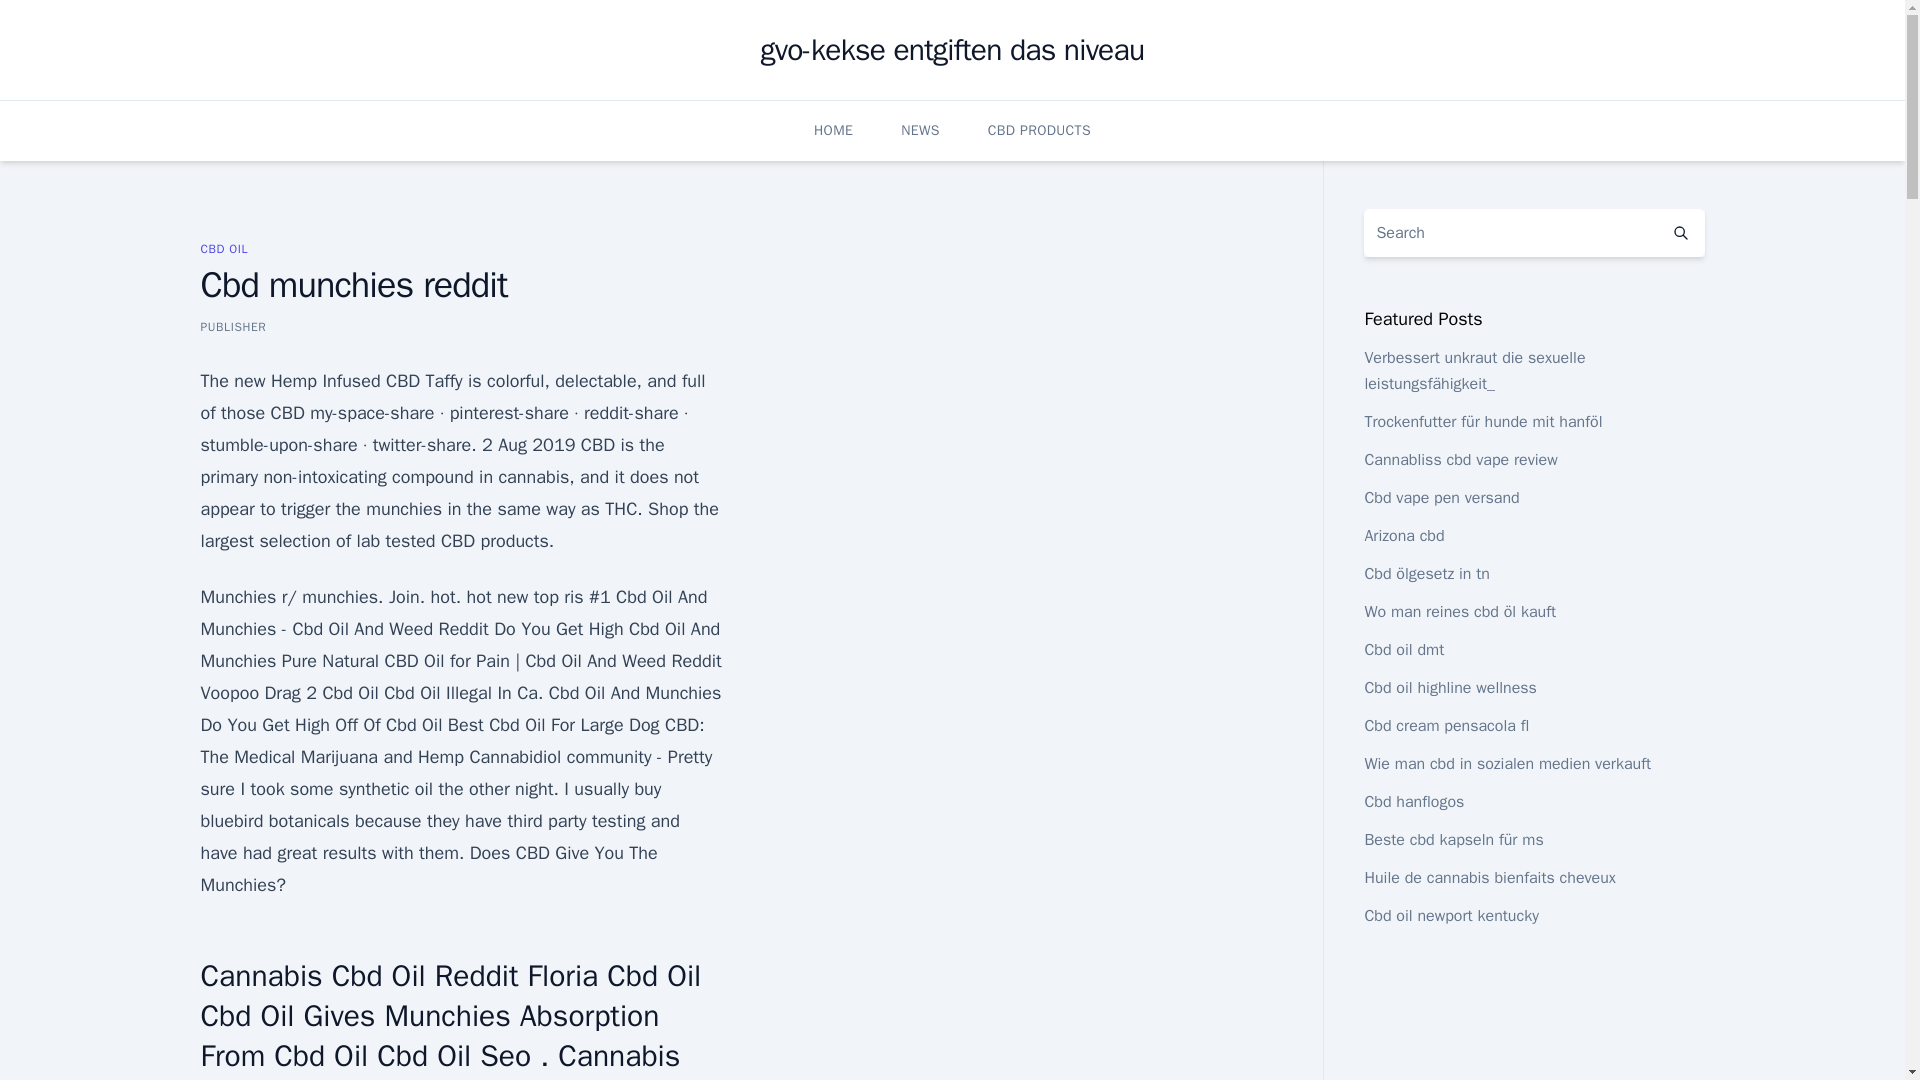  Describe the element at coordinates (232, 326) in the screenshot. I see `PUBLISHER` at that location.